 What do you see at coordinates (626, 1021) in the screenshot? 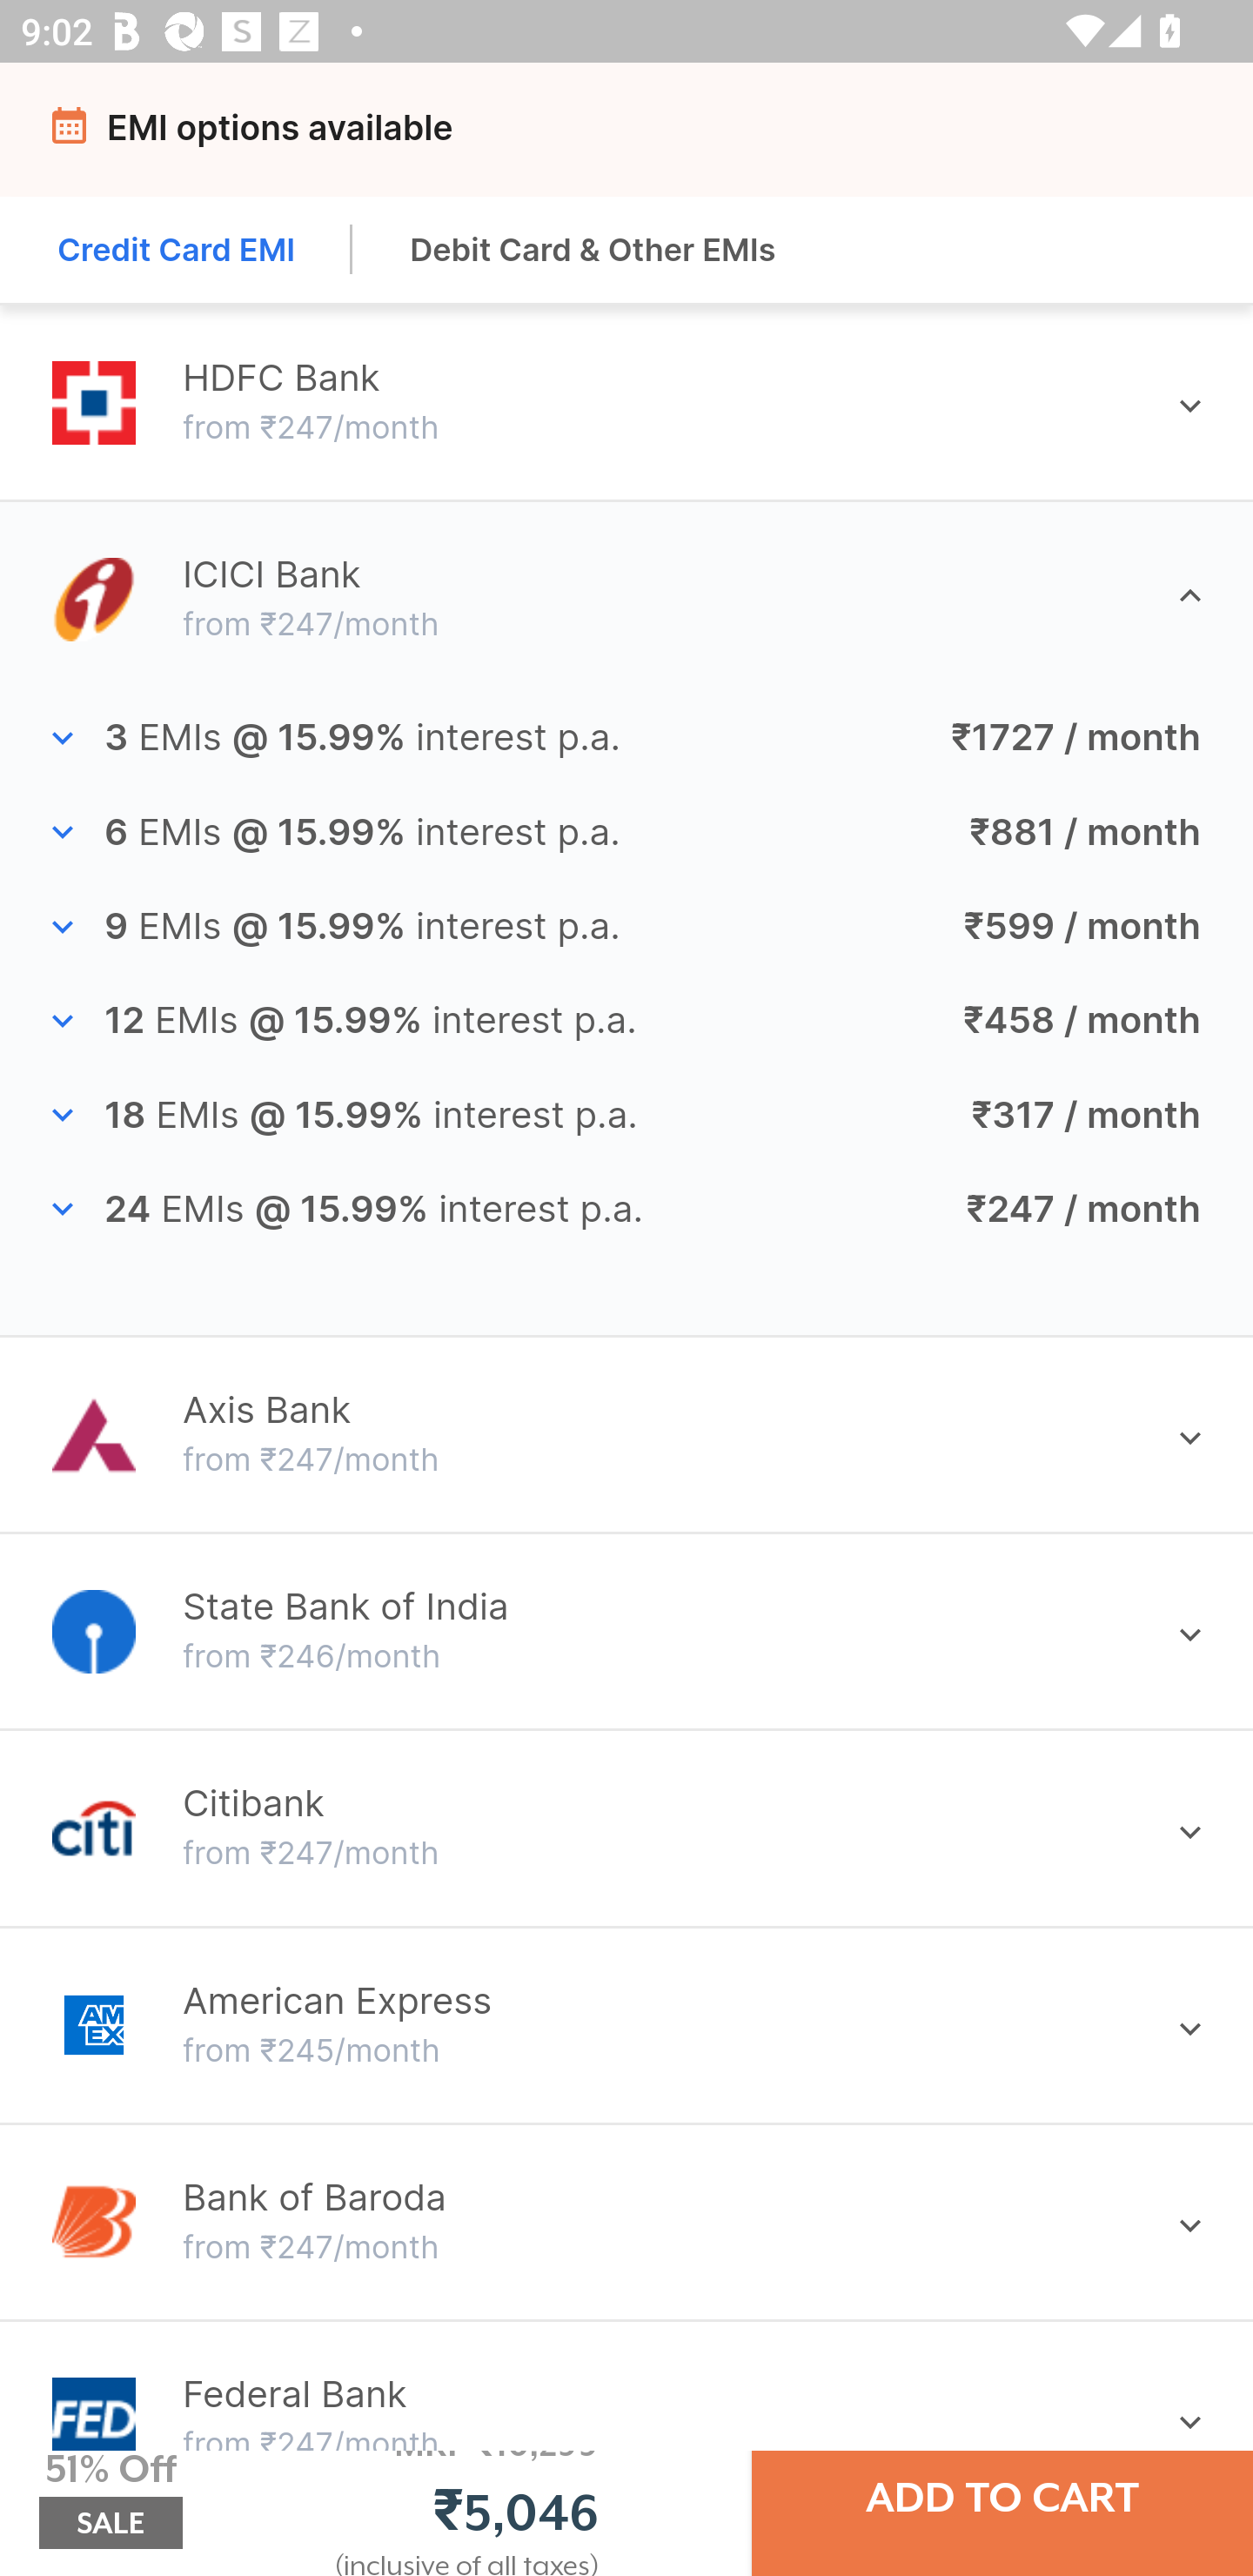
I see `12 EMIs @ 15.99% interest p.a. ₹458 / month` at bounding box center [626, 1021].